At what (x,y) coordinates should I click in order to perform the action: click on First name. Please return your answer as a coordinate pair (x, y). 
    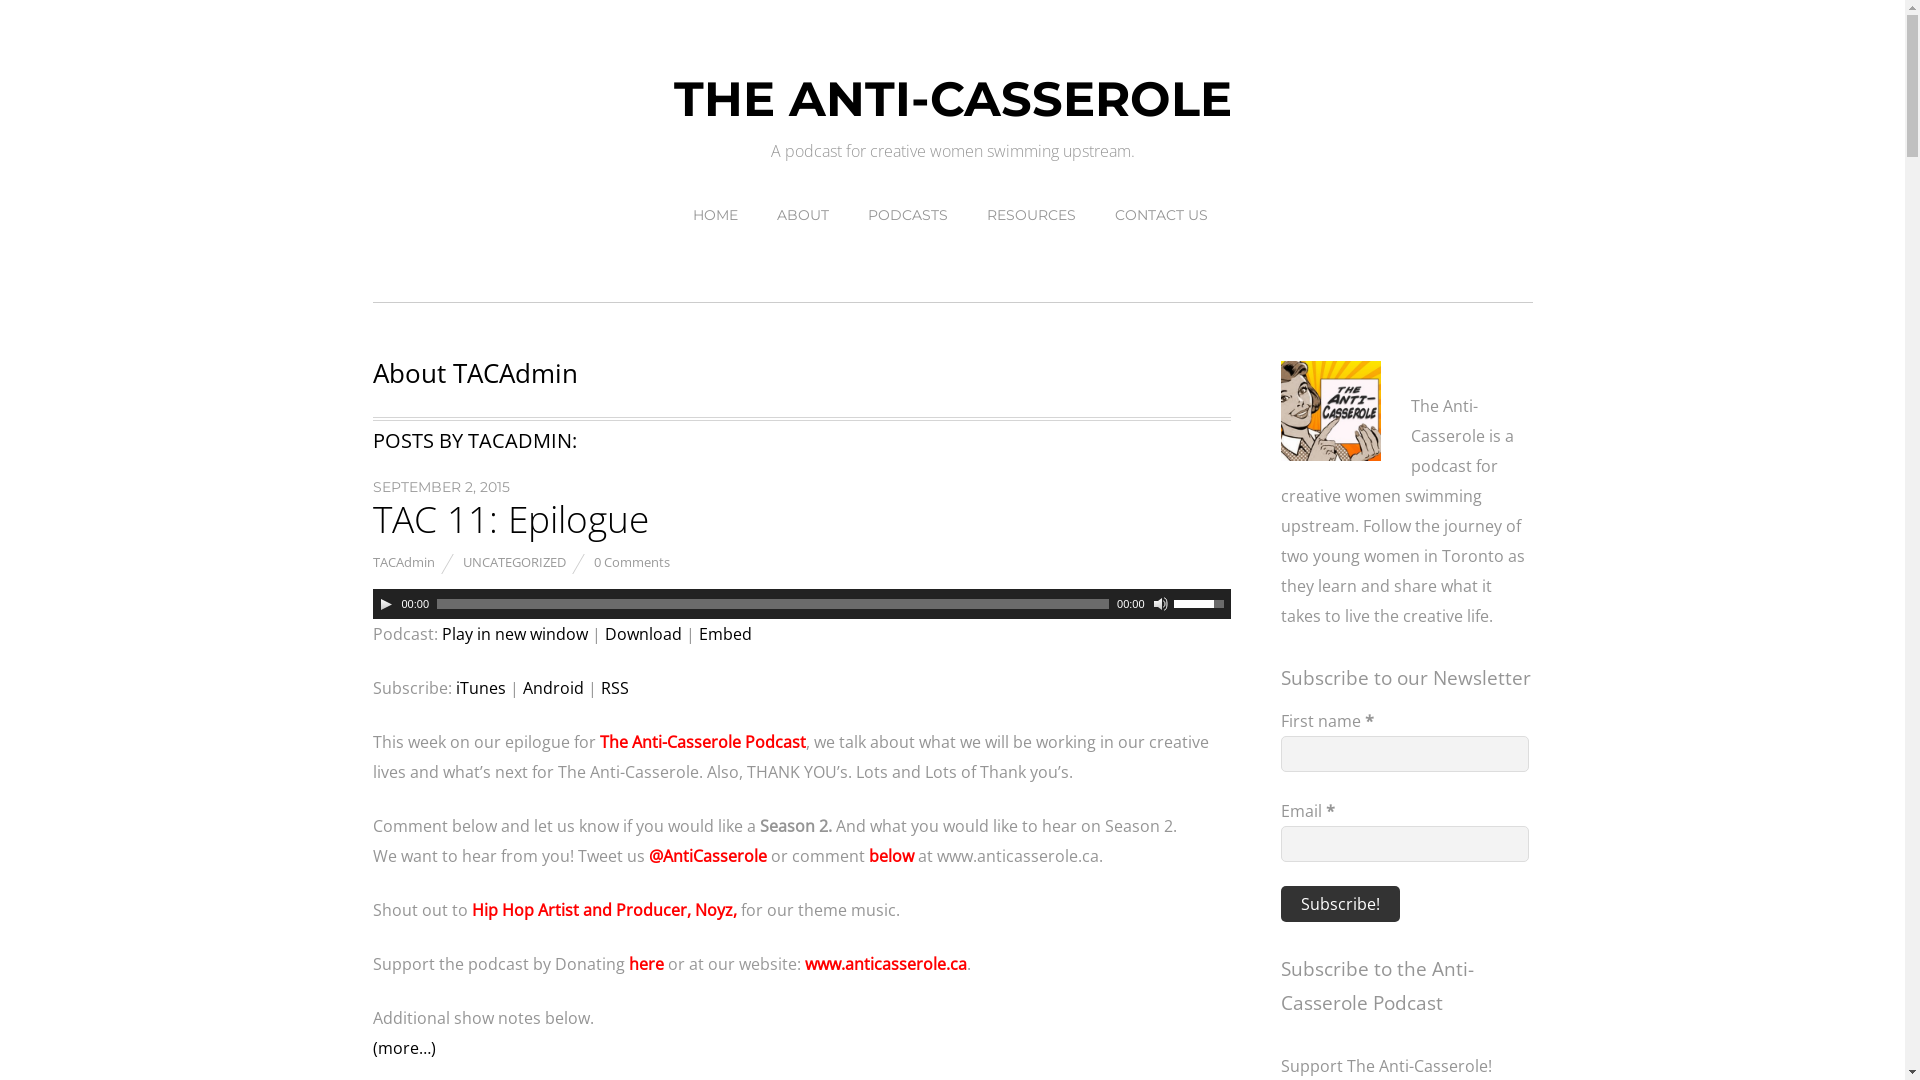
    Looking at the image, I should click on (1404, 754).